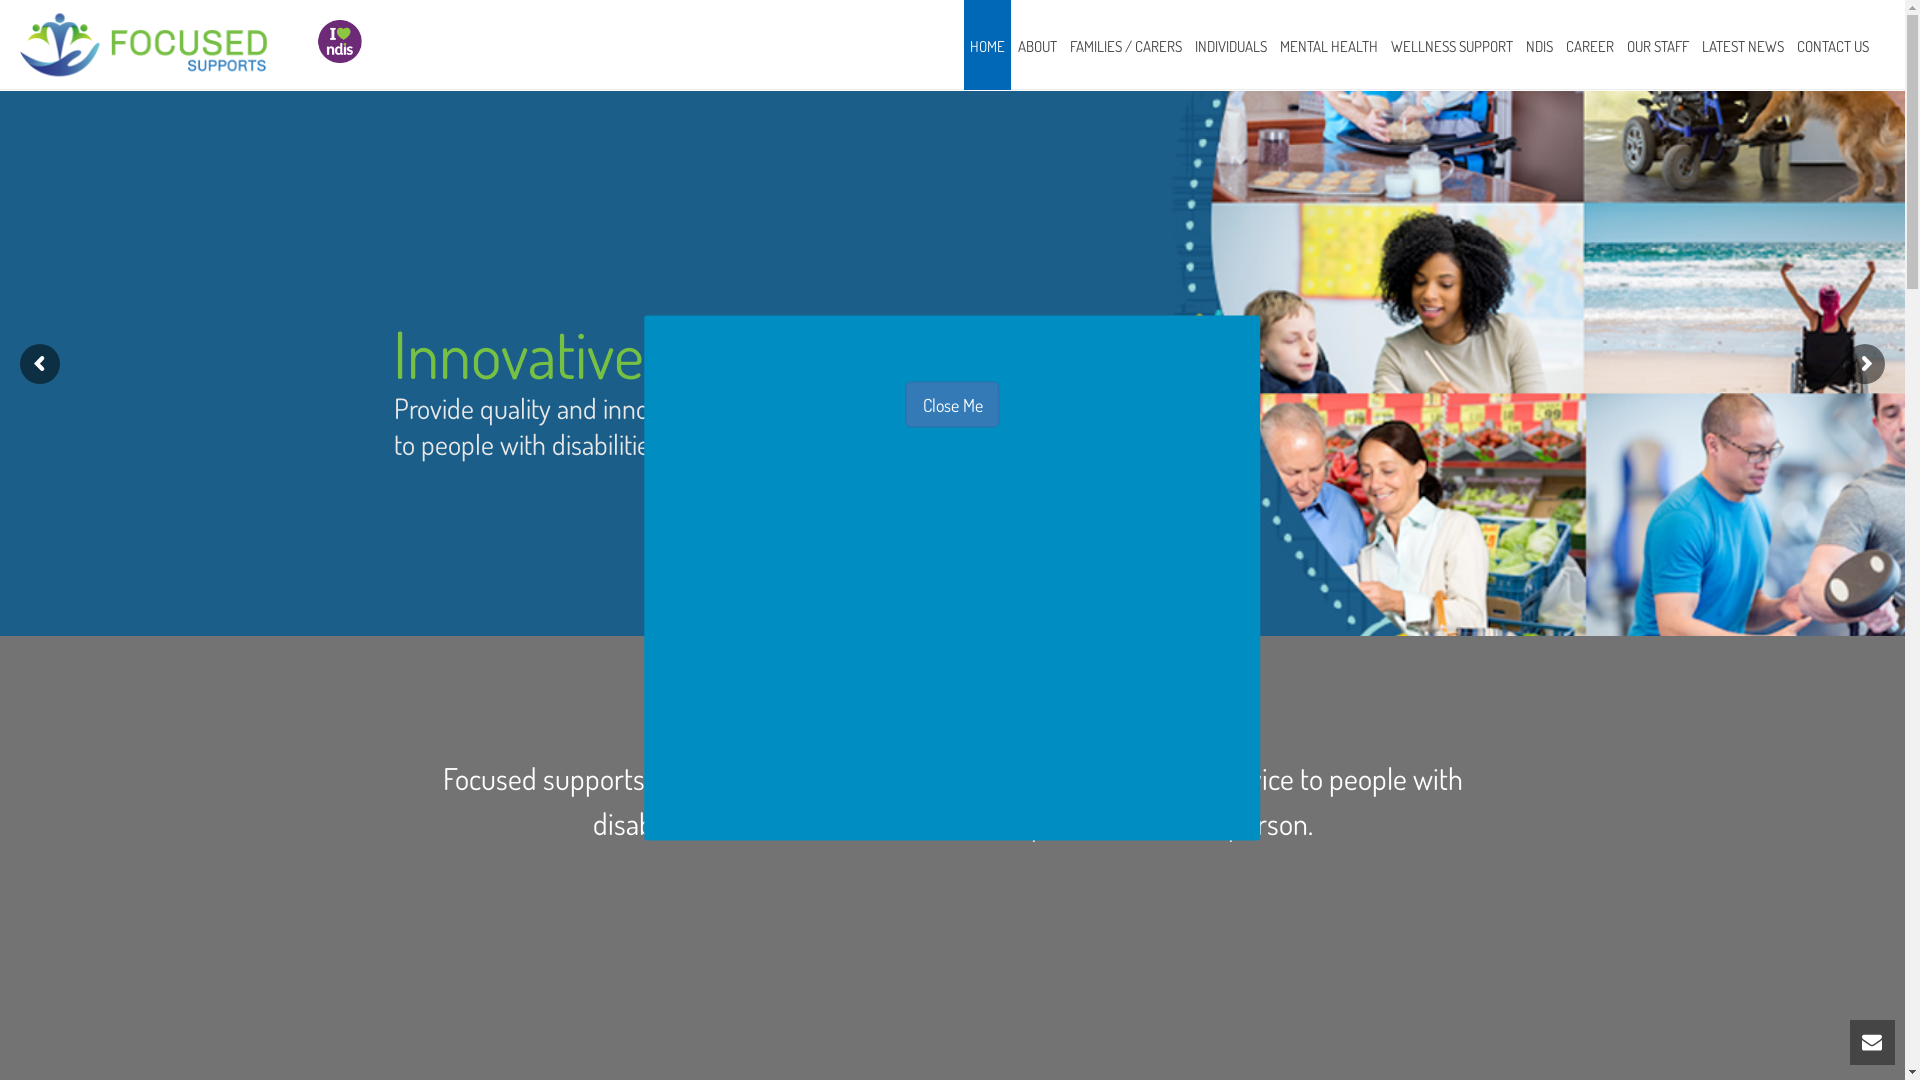 The image size is (1920, 1080). What do you see at coordinates (1452, 45) in the screenshot?
I see `WELLNESS SUPPORT` at bounding box center [1452, 45].